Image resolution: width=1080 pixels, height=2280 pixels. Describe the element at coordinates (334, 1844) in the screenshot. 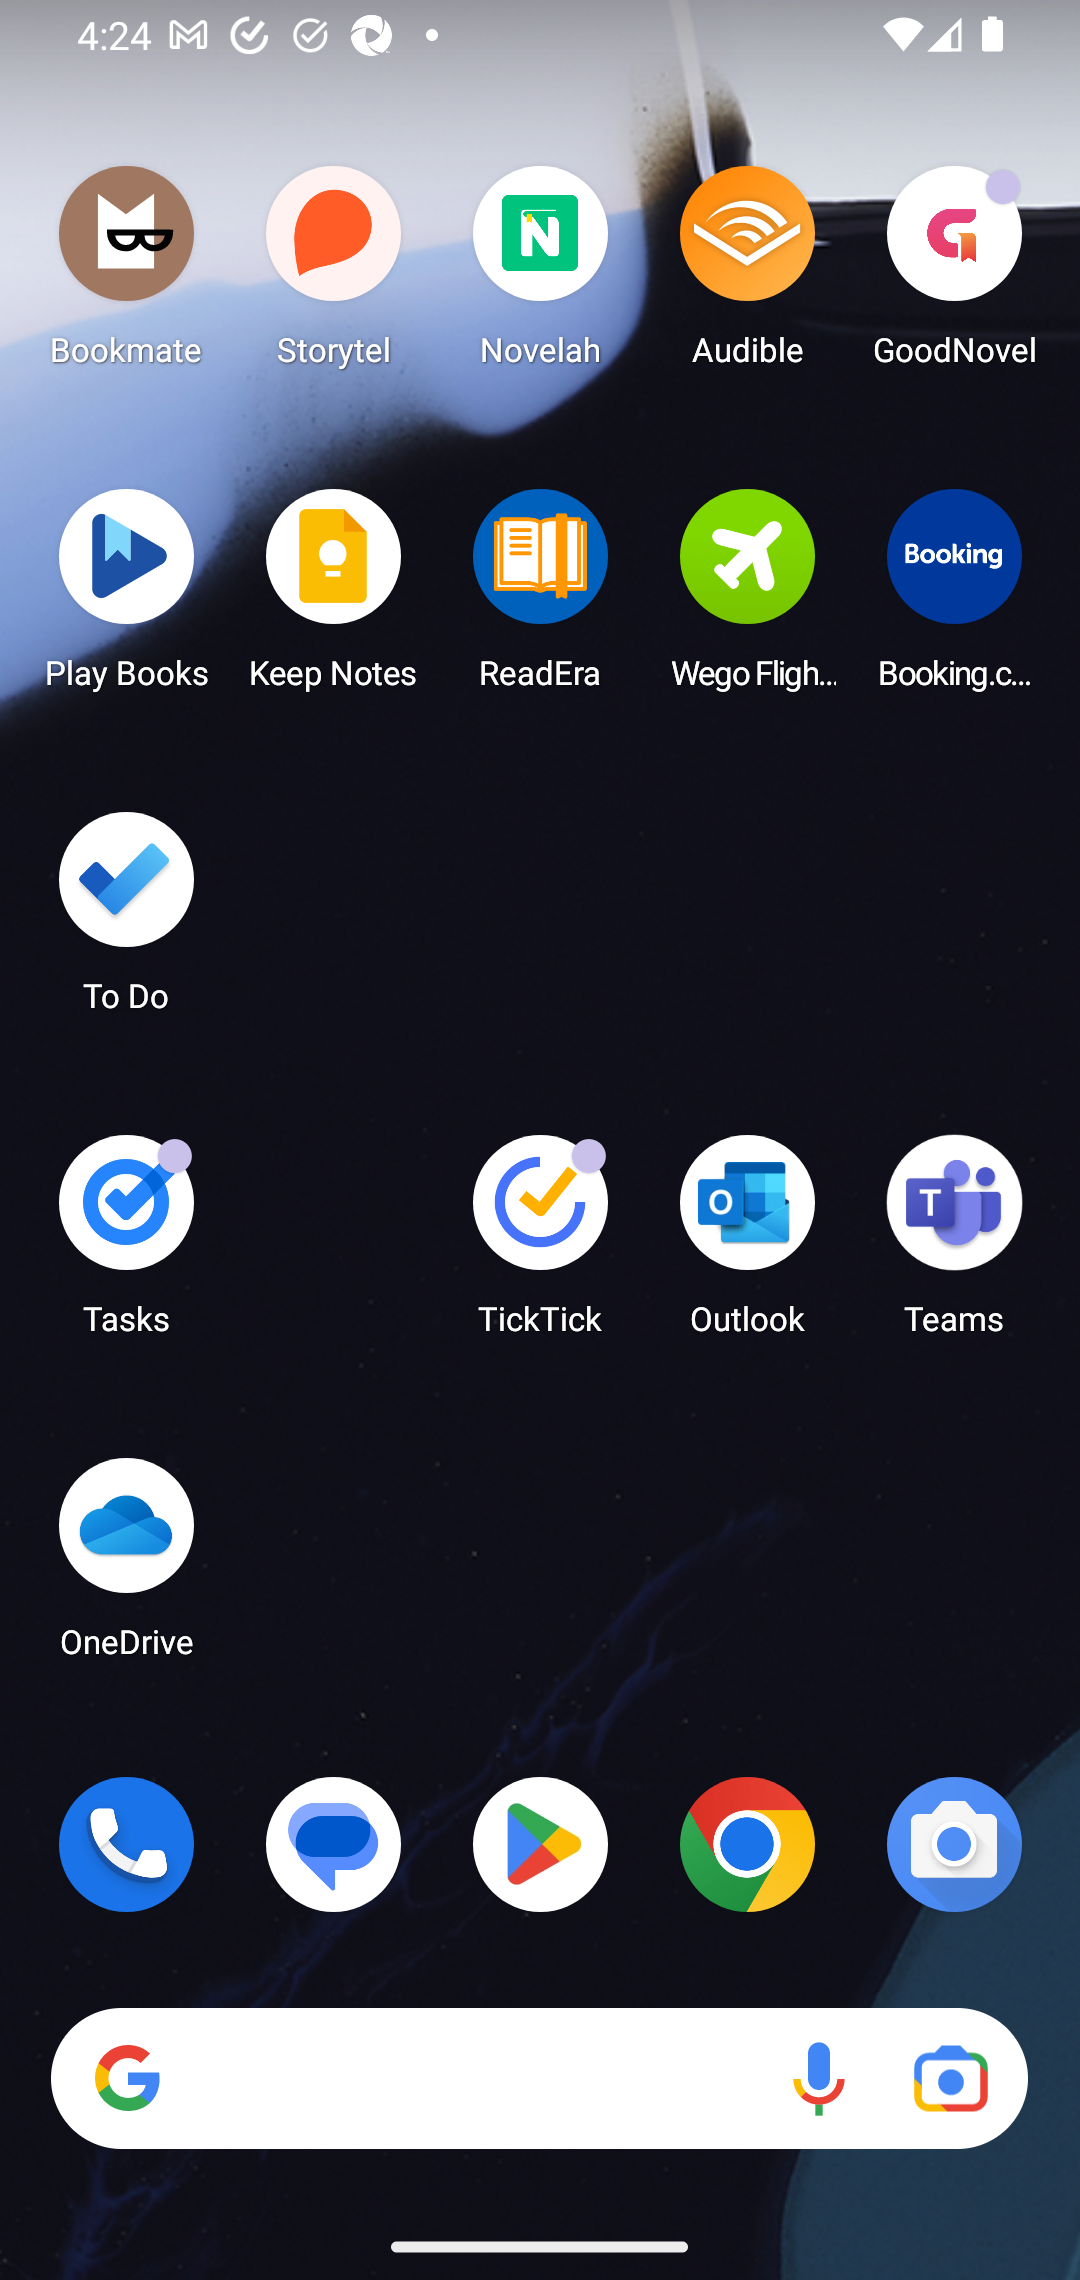

I see `Messages` at that location.